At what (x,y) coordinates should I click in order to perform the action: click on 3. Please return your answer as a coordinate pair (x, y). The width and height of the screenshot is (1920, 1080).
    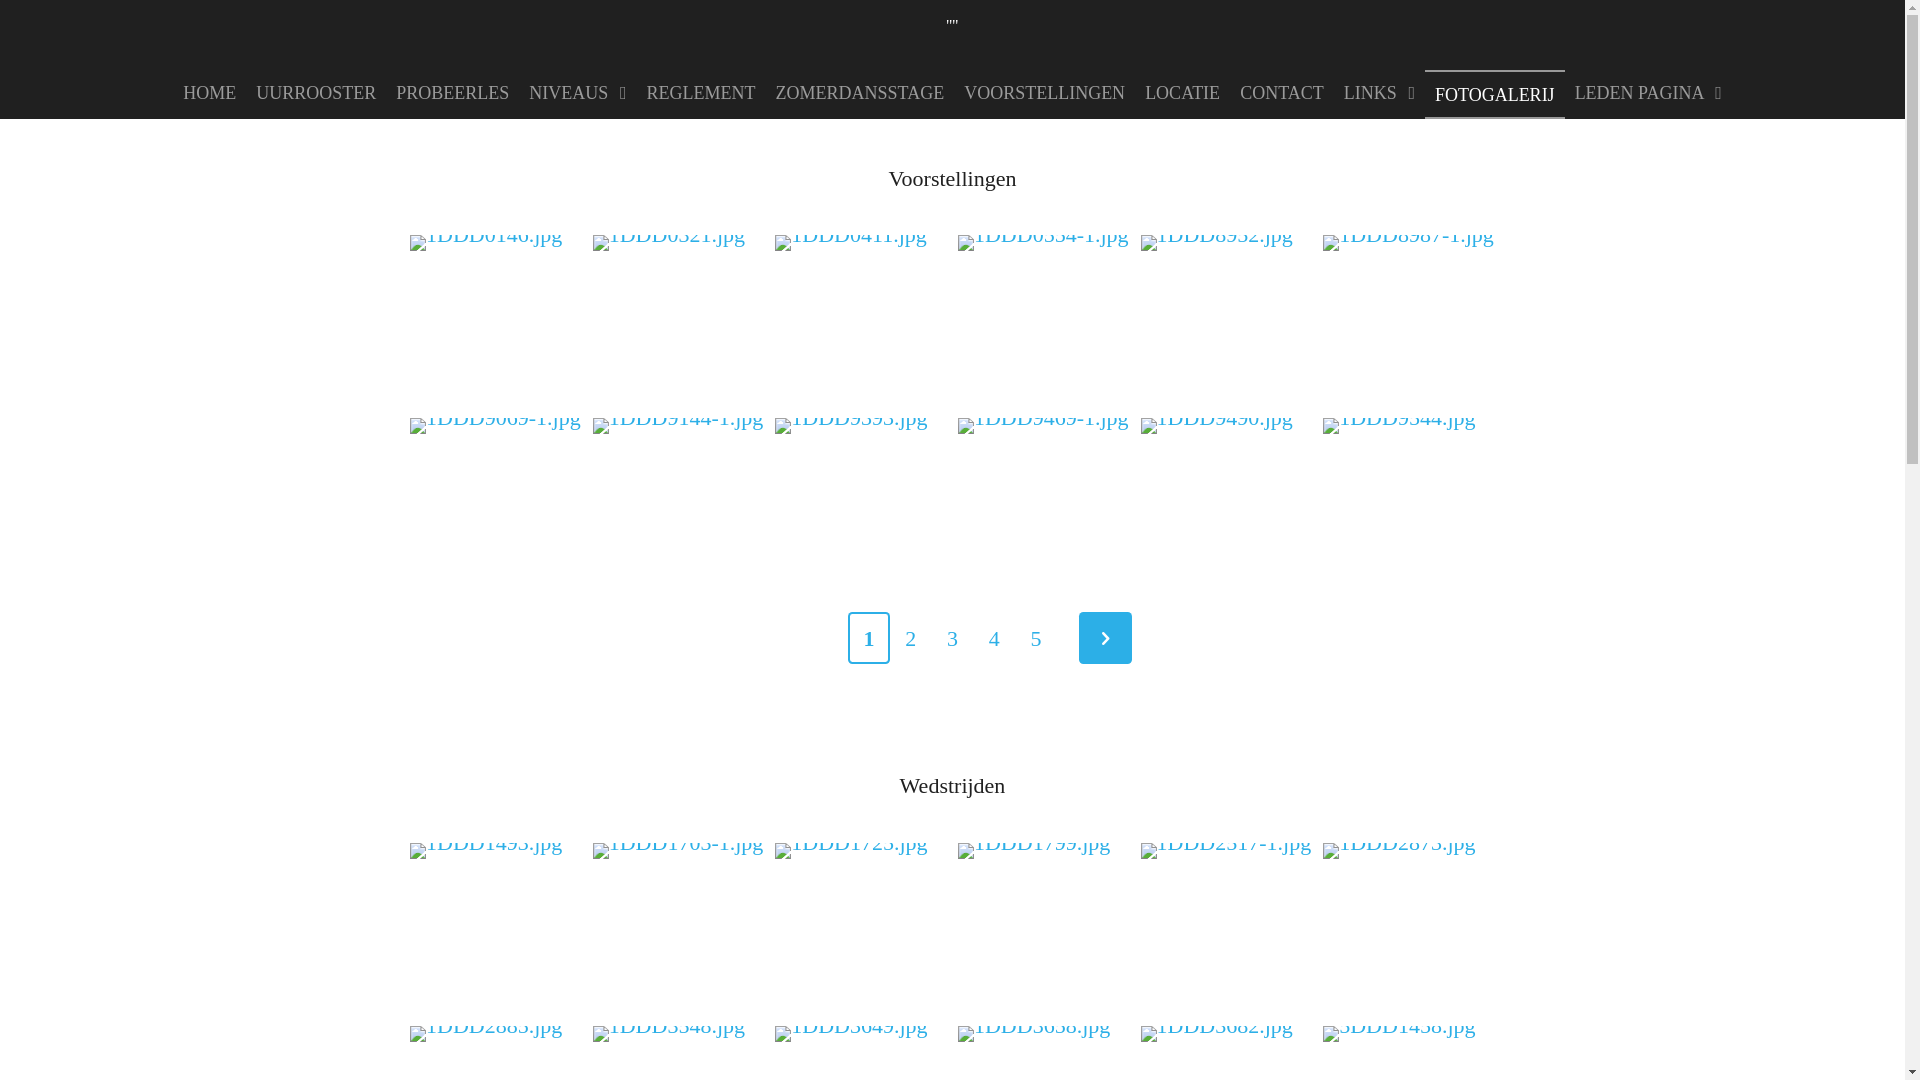
    Looking at the image, I should click on (953, 638).